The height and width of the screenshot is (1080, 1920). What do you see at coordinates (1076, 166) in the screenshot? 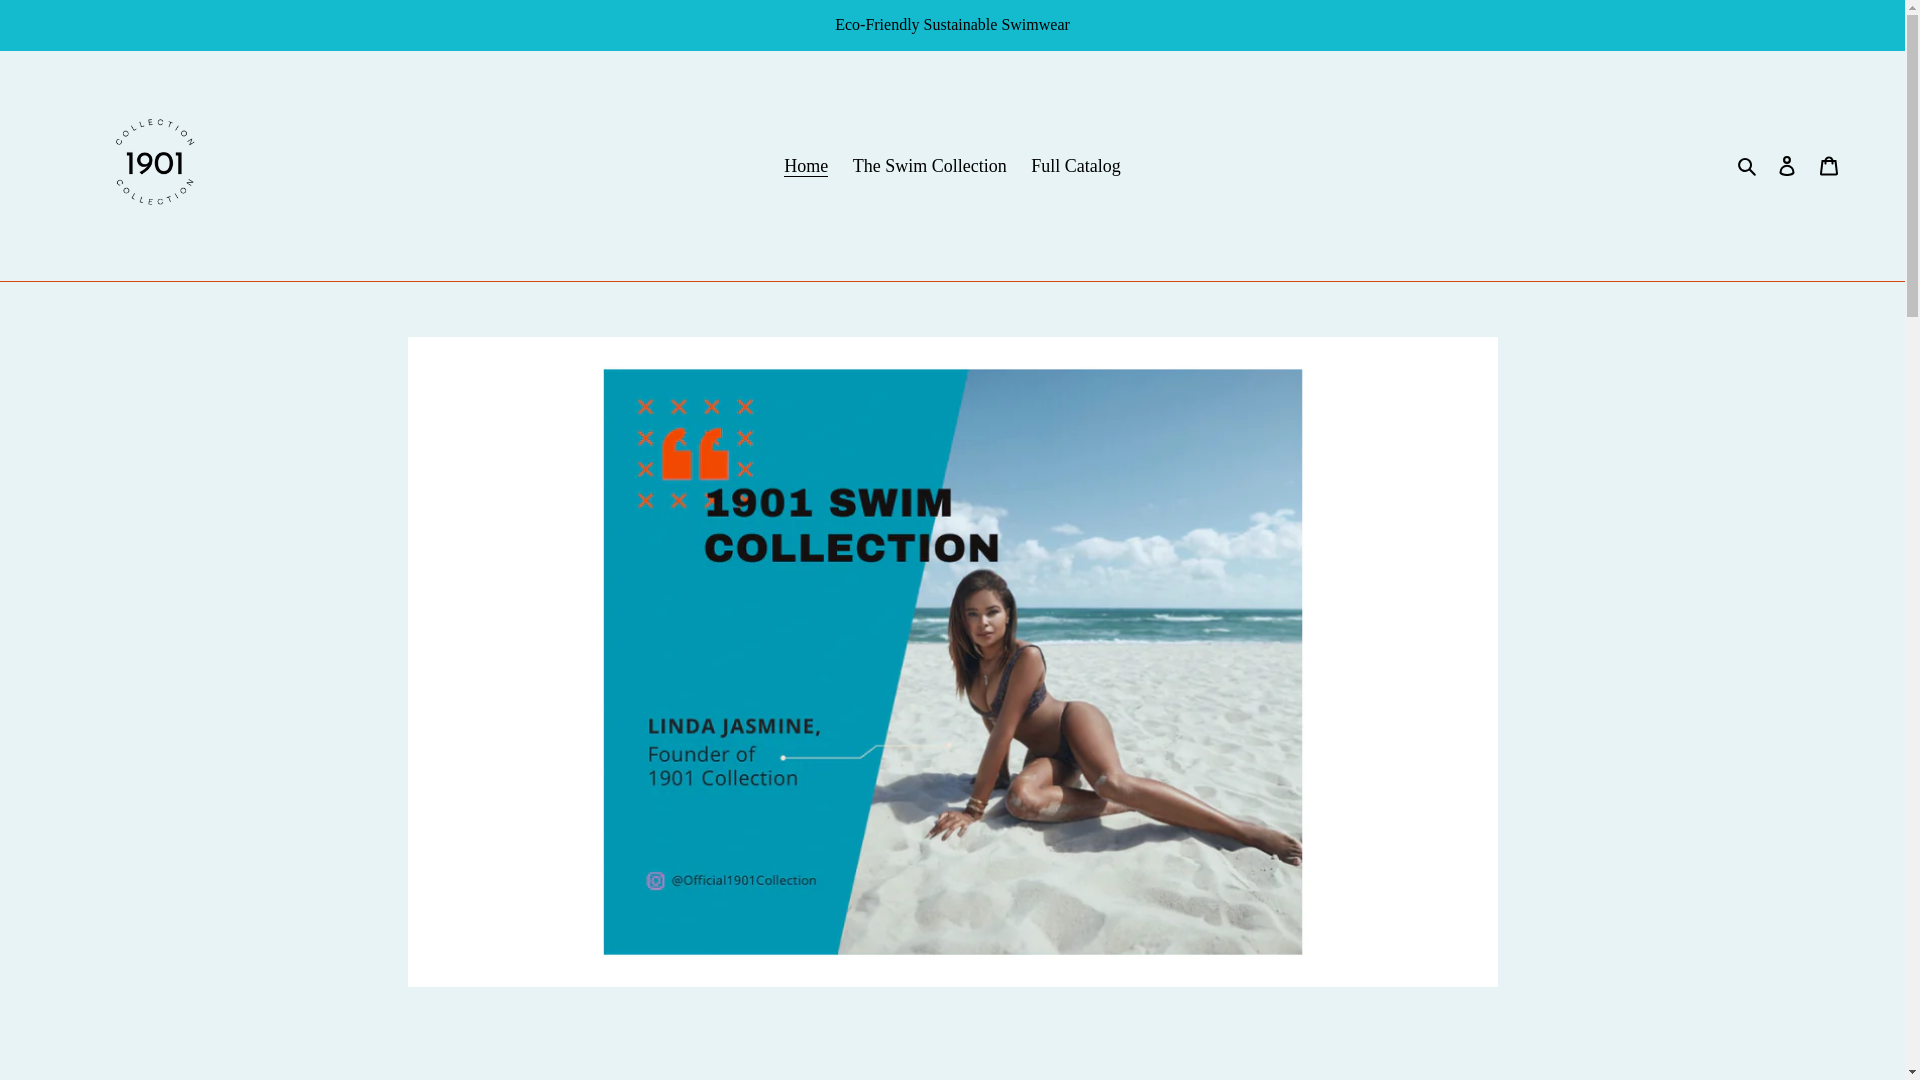
I see `Full Catalog` at bounding box center [1076, 166].